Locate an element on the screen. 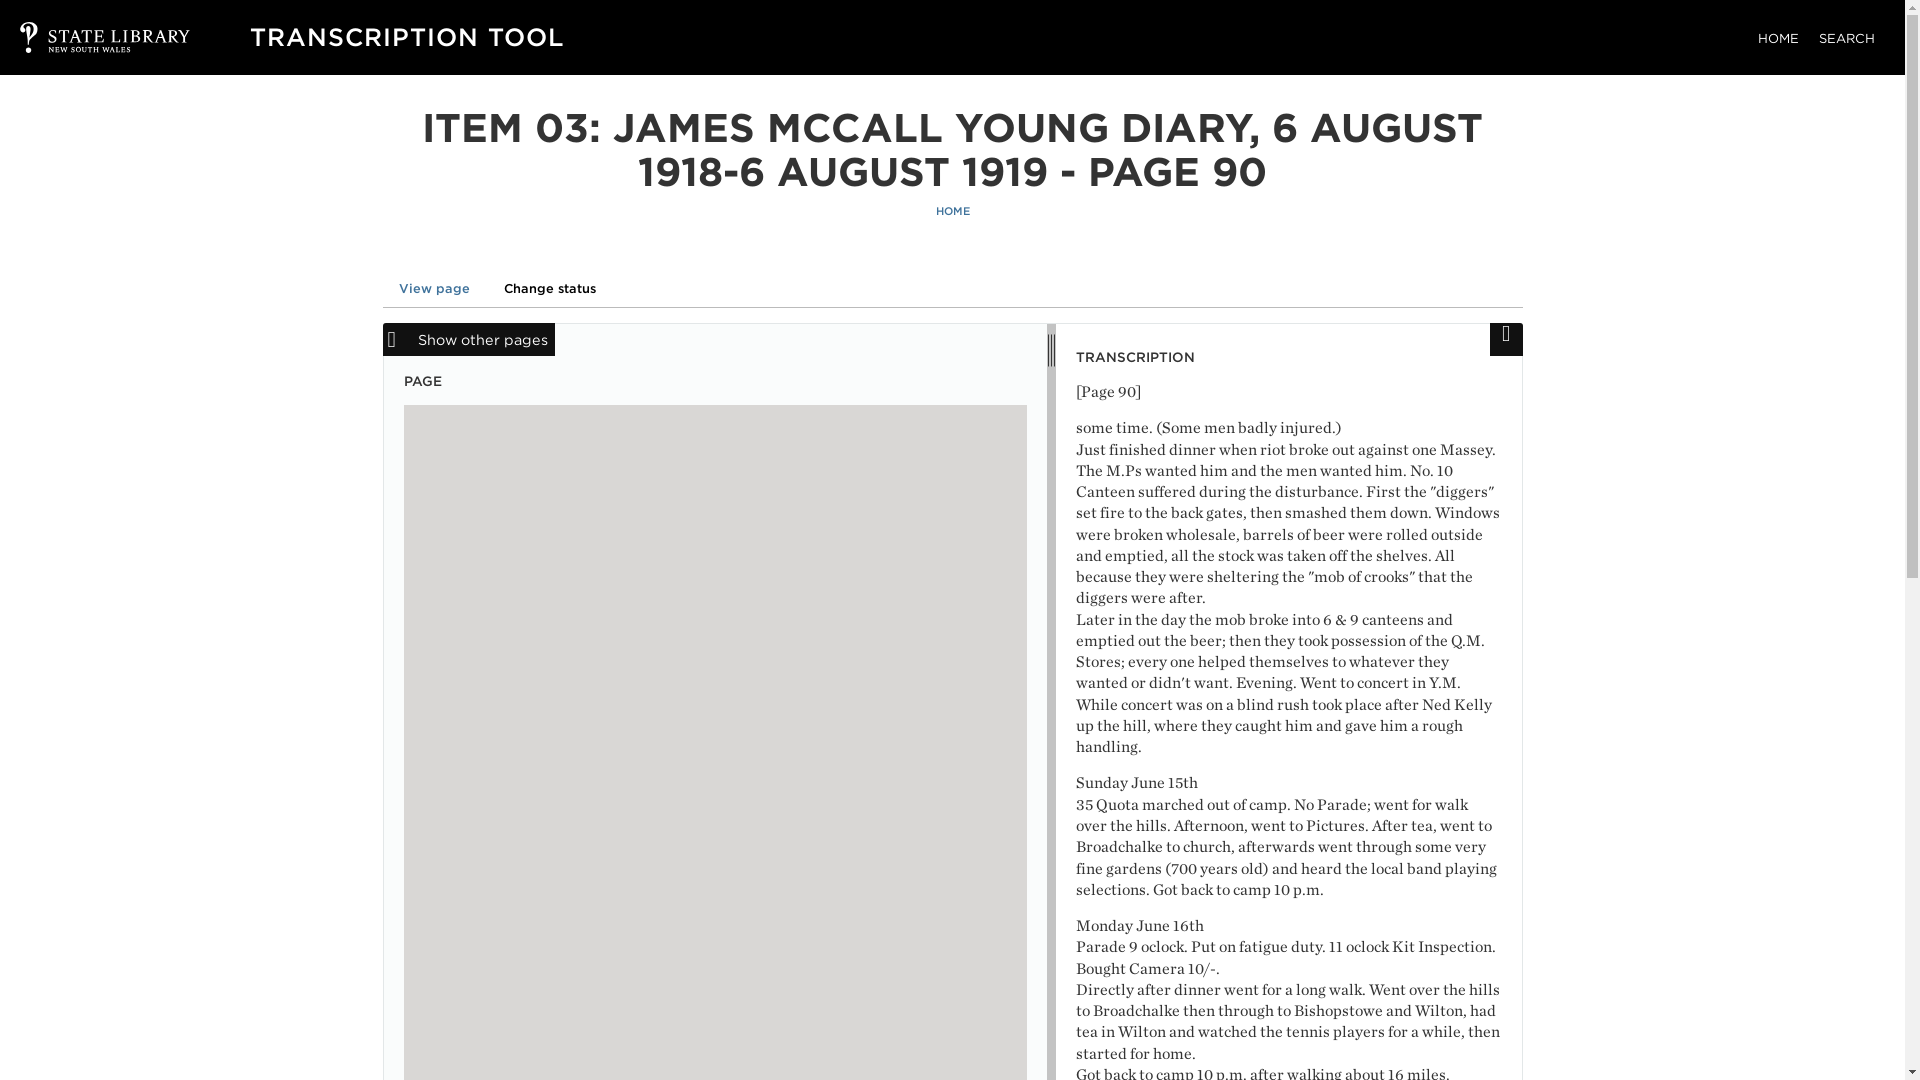 This screenshot has width=1920, height=1080. Change status is located at coordinates (550, 288).